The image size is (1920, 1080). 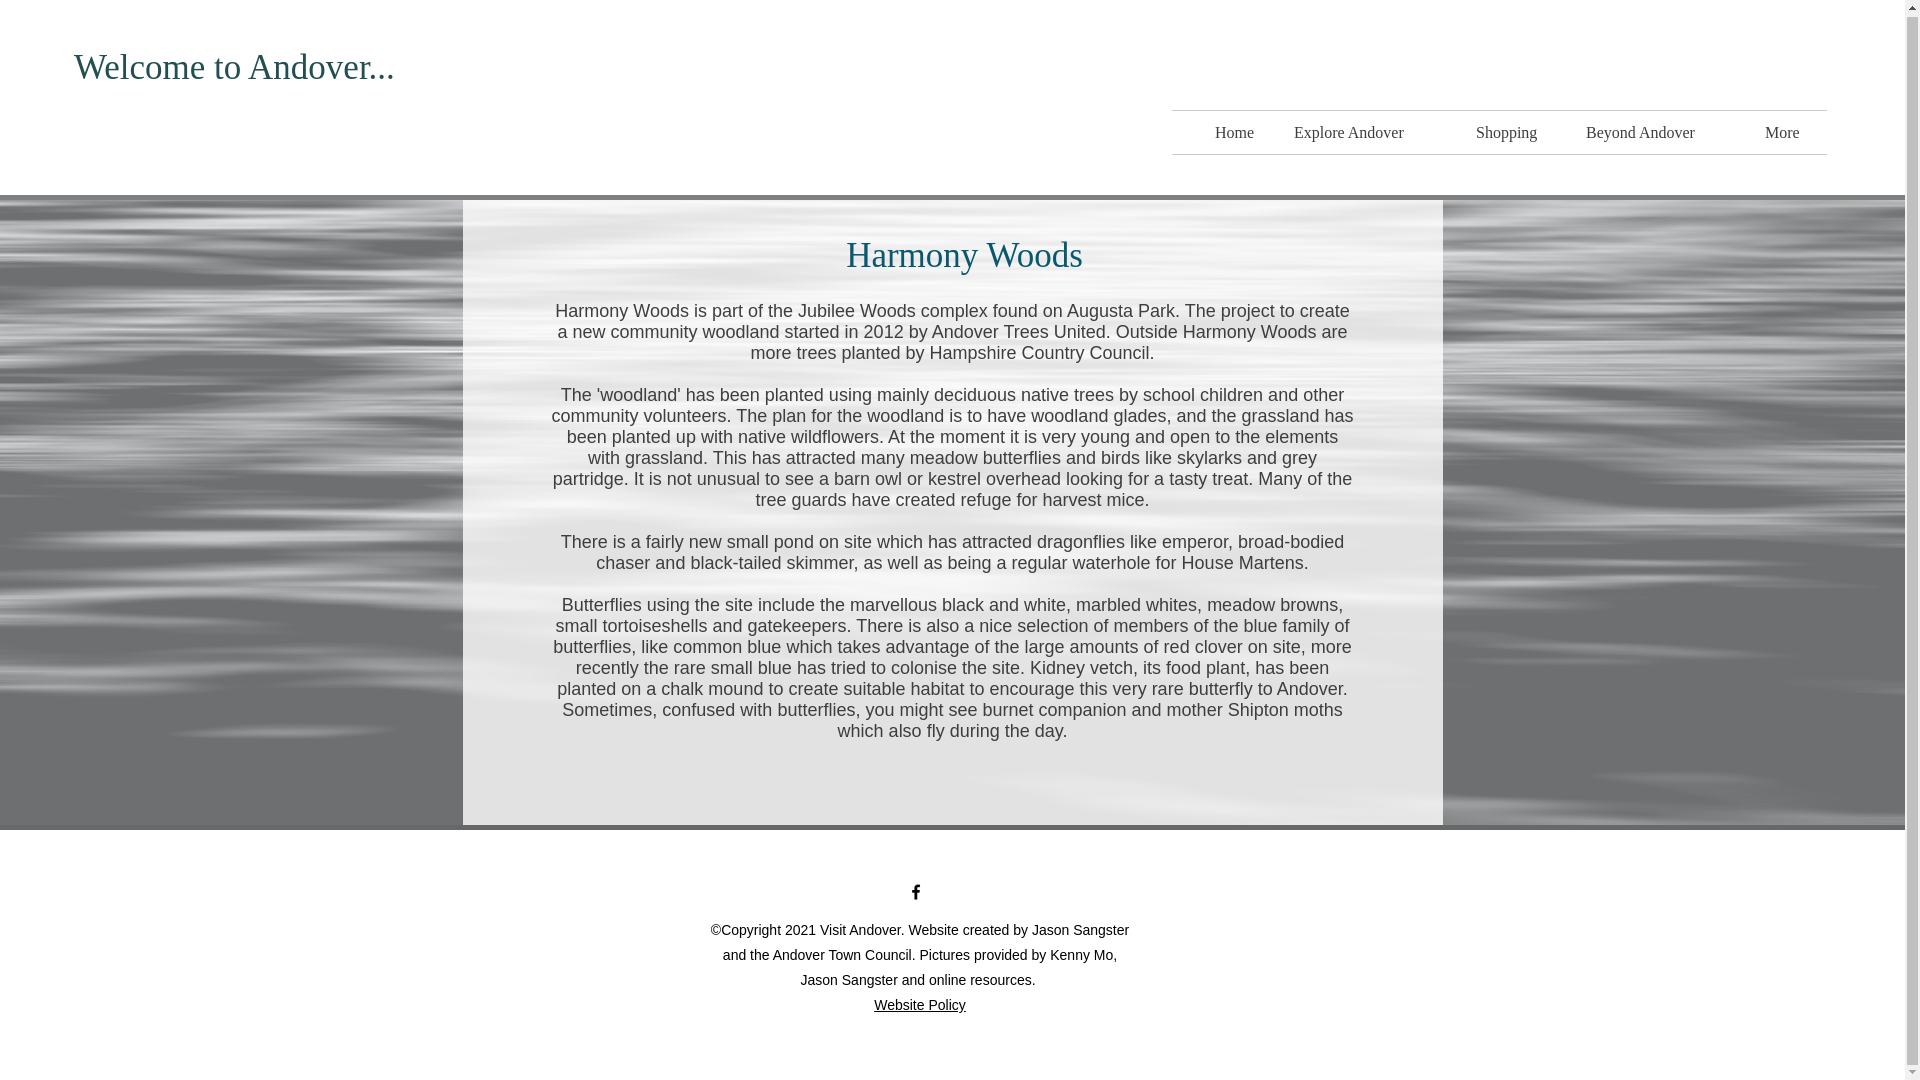 What do you see at coordinates (1660, 130) in the screenshot?
I see `Beyond Andover` at bounding box center [1660, 130].